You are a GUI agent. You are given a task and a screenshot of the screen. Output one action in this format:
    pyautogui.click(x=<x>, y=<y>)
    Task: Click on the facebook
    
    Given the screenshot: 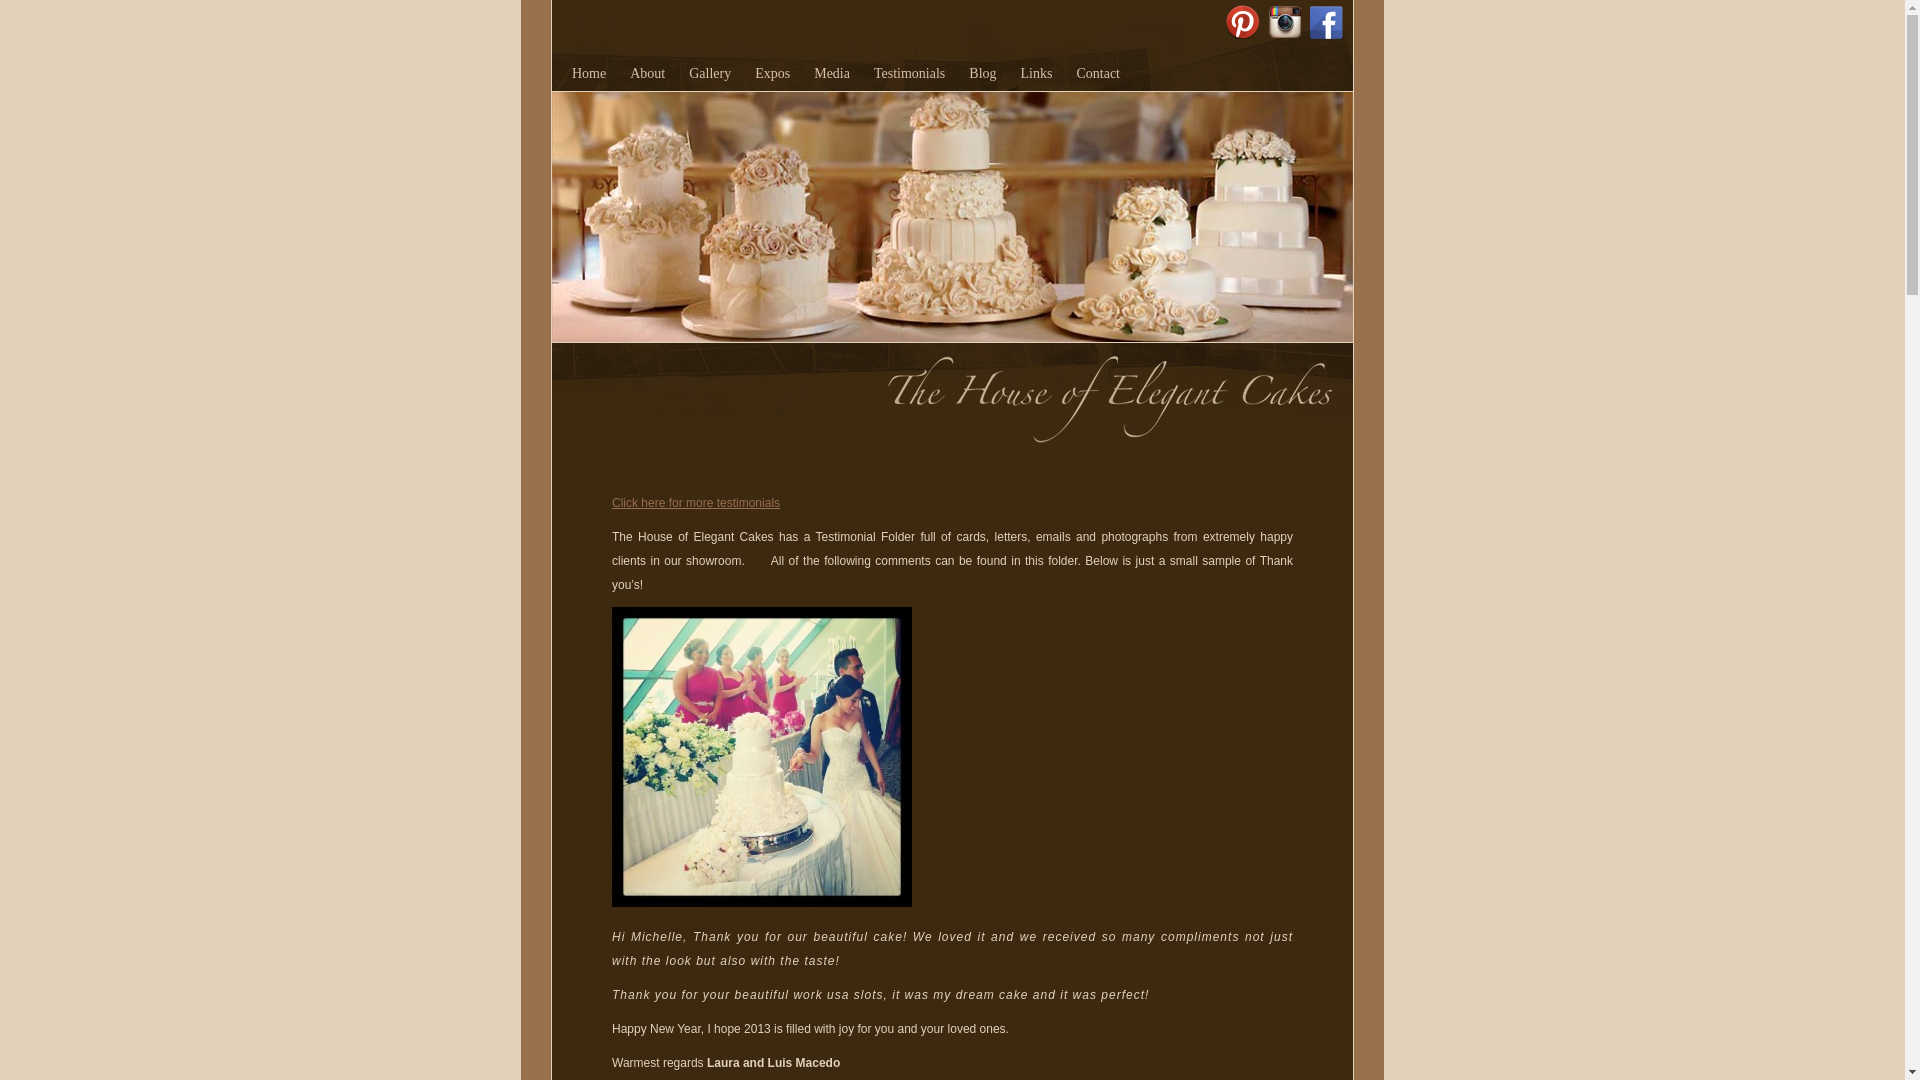 What is the action you would take?
    pyautogui.click(x=1327, y=11)
    